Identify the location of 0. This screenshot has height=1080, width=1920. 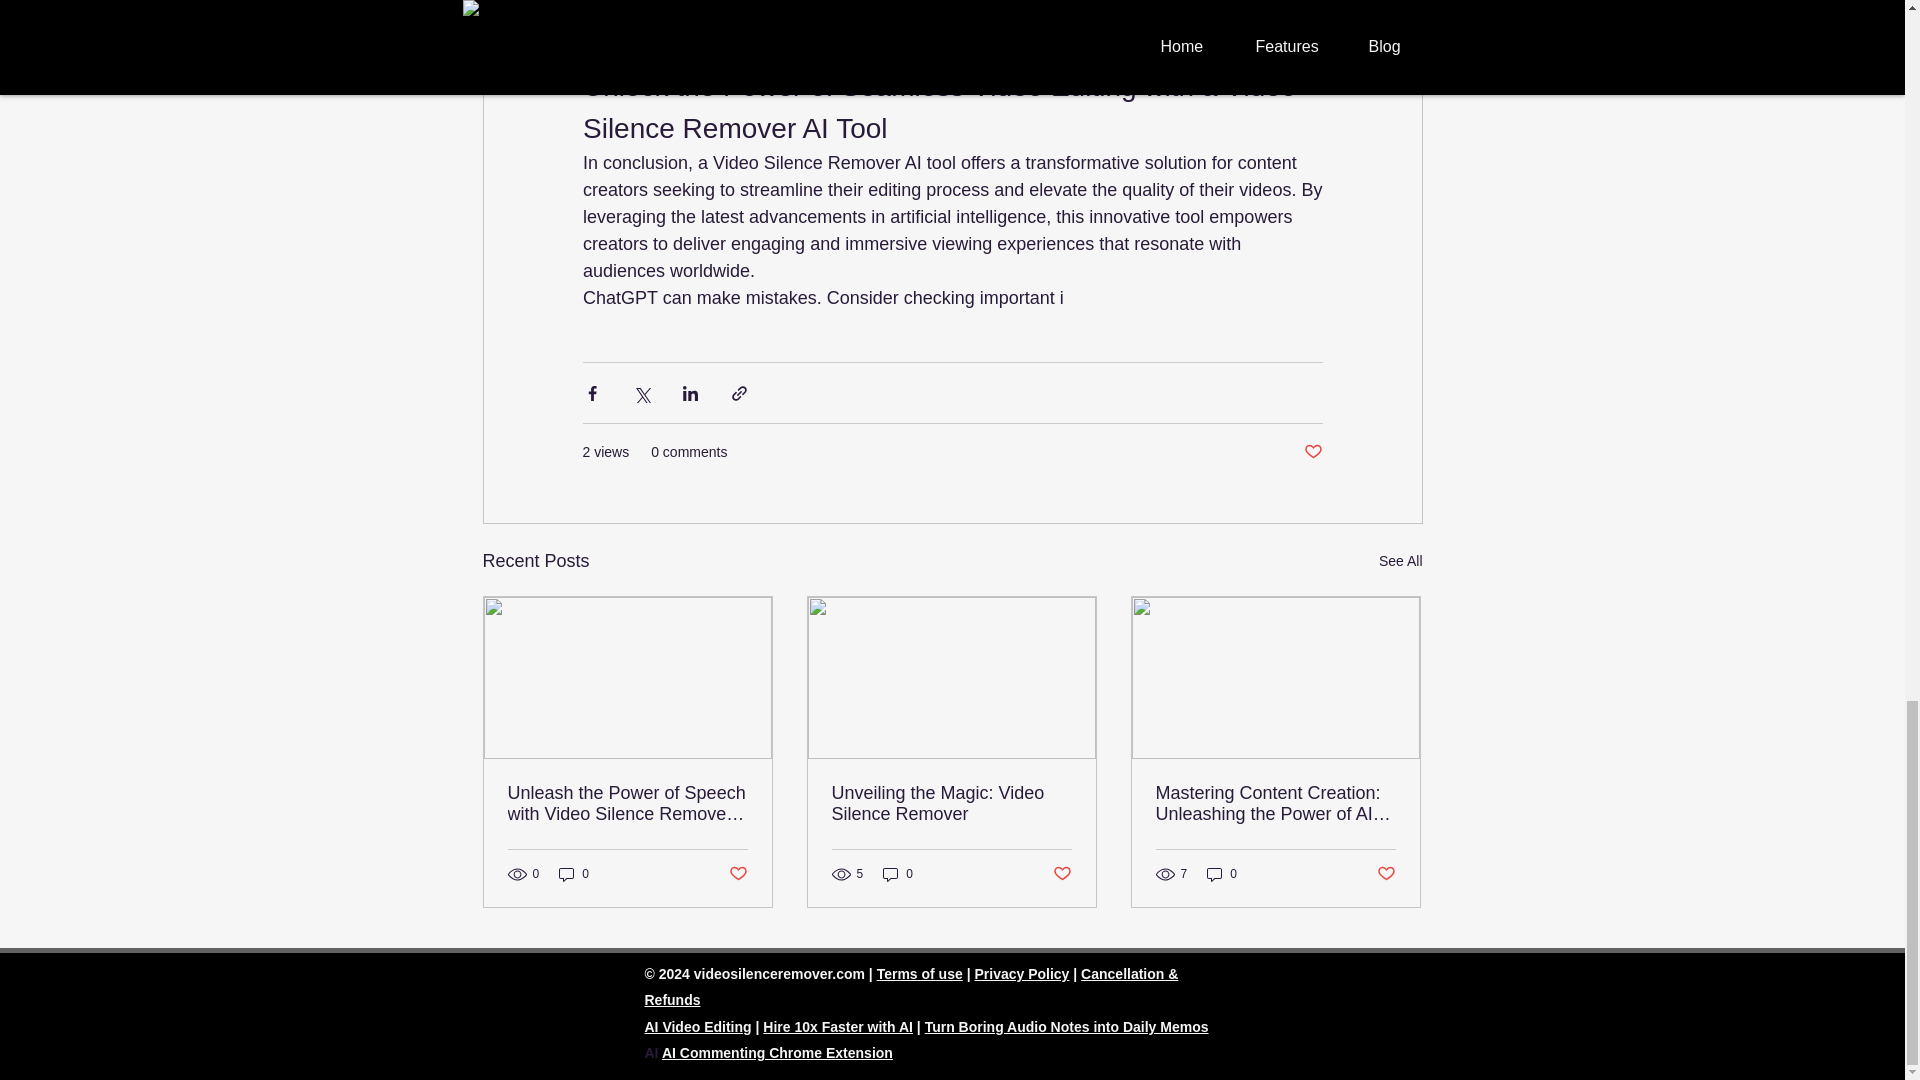
(1222, 874).